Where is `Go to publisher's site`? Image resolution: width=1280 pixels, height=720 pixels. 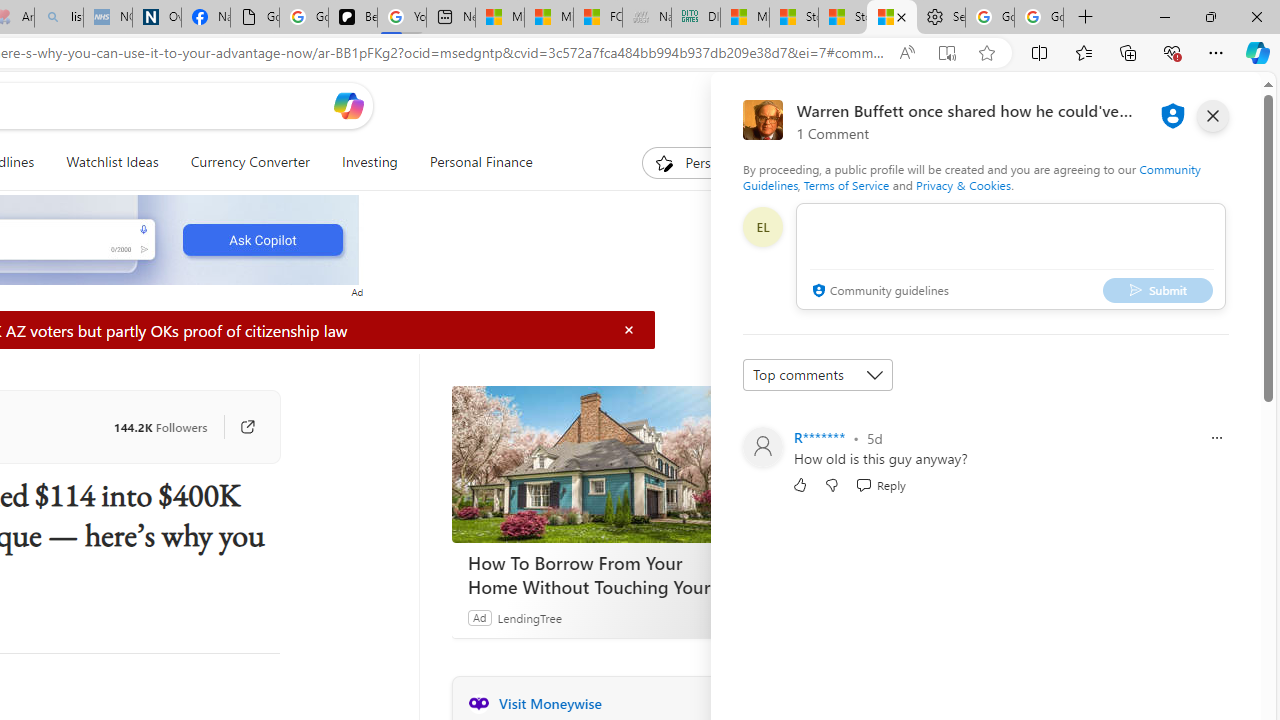
Go to publisher's site is located at coordinates (237, 426).